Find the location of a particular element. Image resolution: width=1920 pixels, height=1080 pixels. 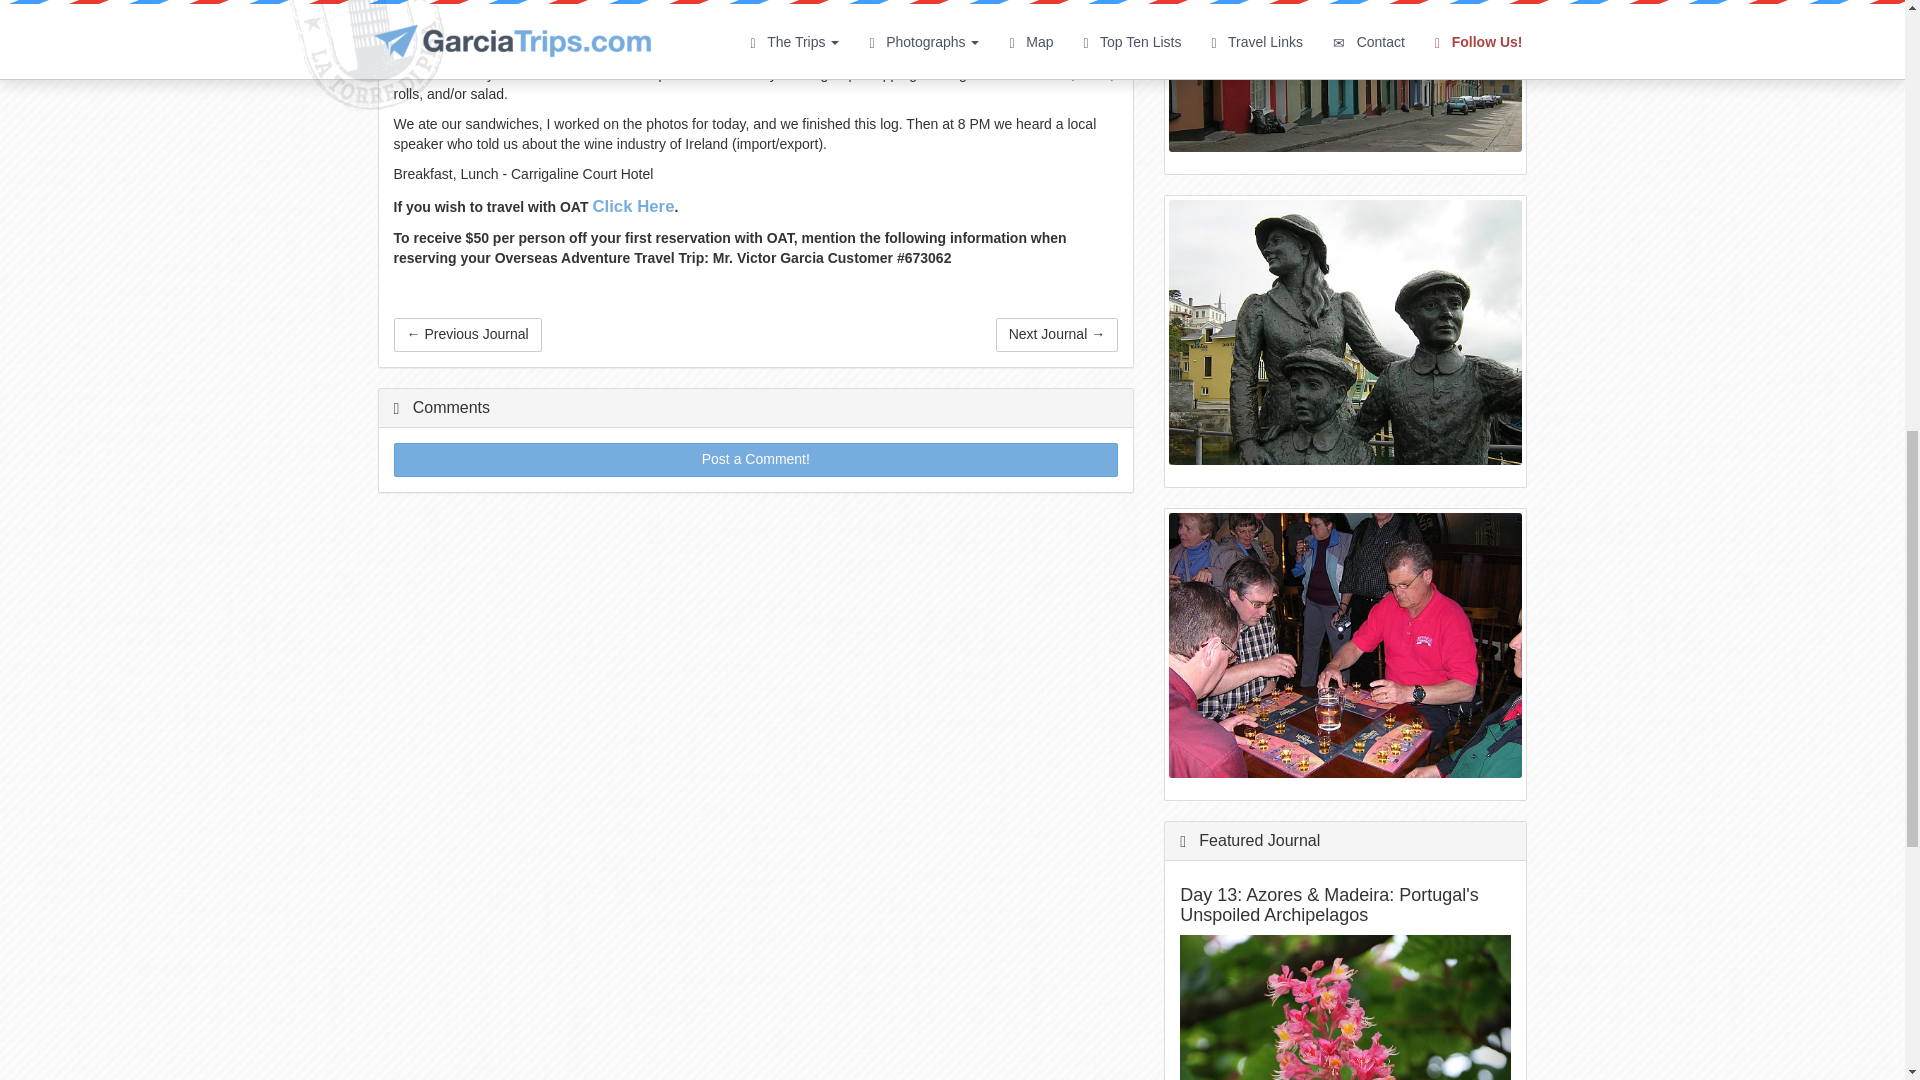

Post a Comment! is located at coordinates (756, 460).